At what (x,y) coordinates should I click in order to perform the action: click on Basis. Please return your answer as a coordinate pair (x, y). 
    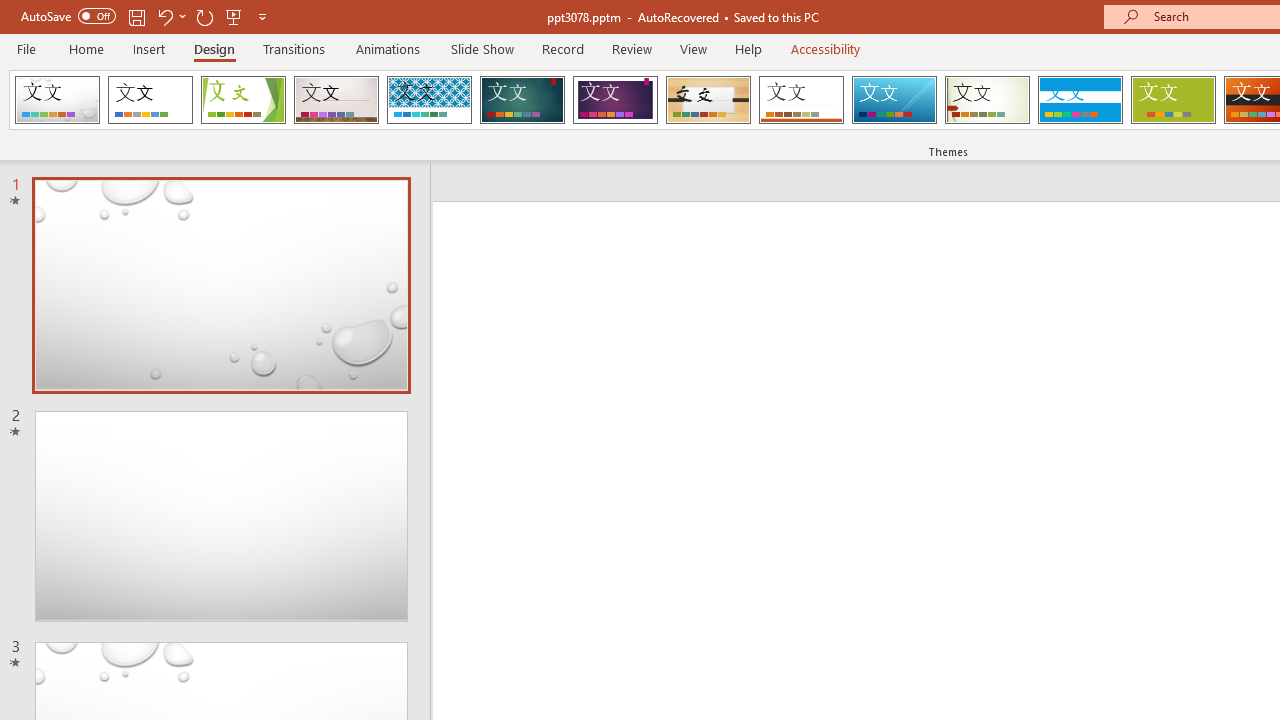
    Looking at the image, I should click on (1172, 100).